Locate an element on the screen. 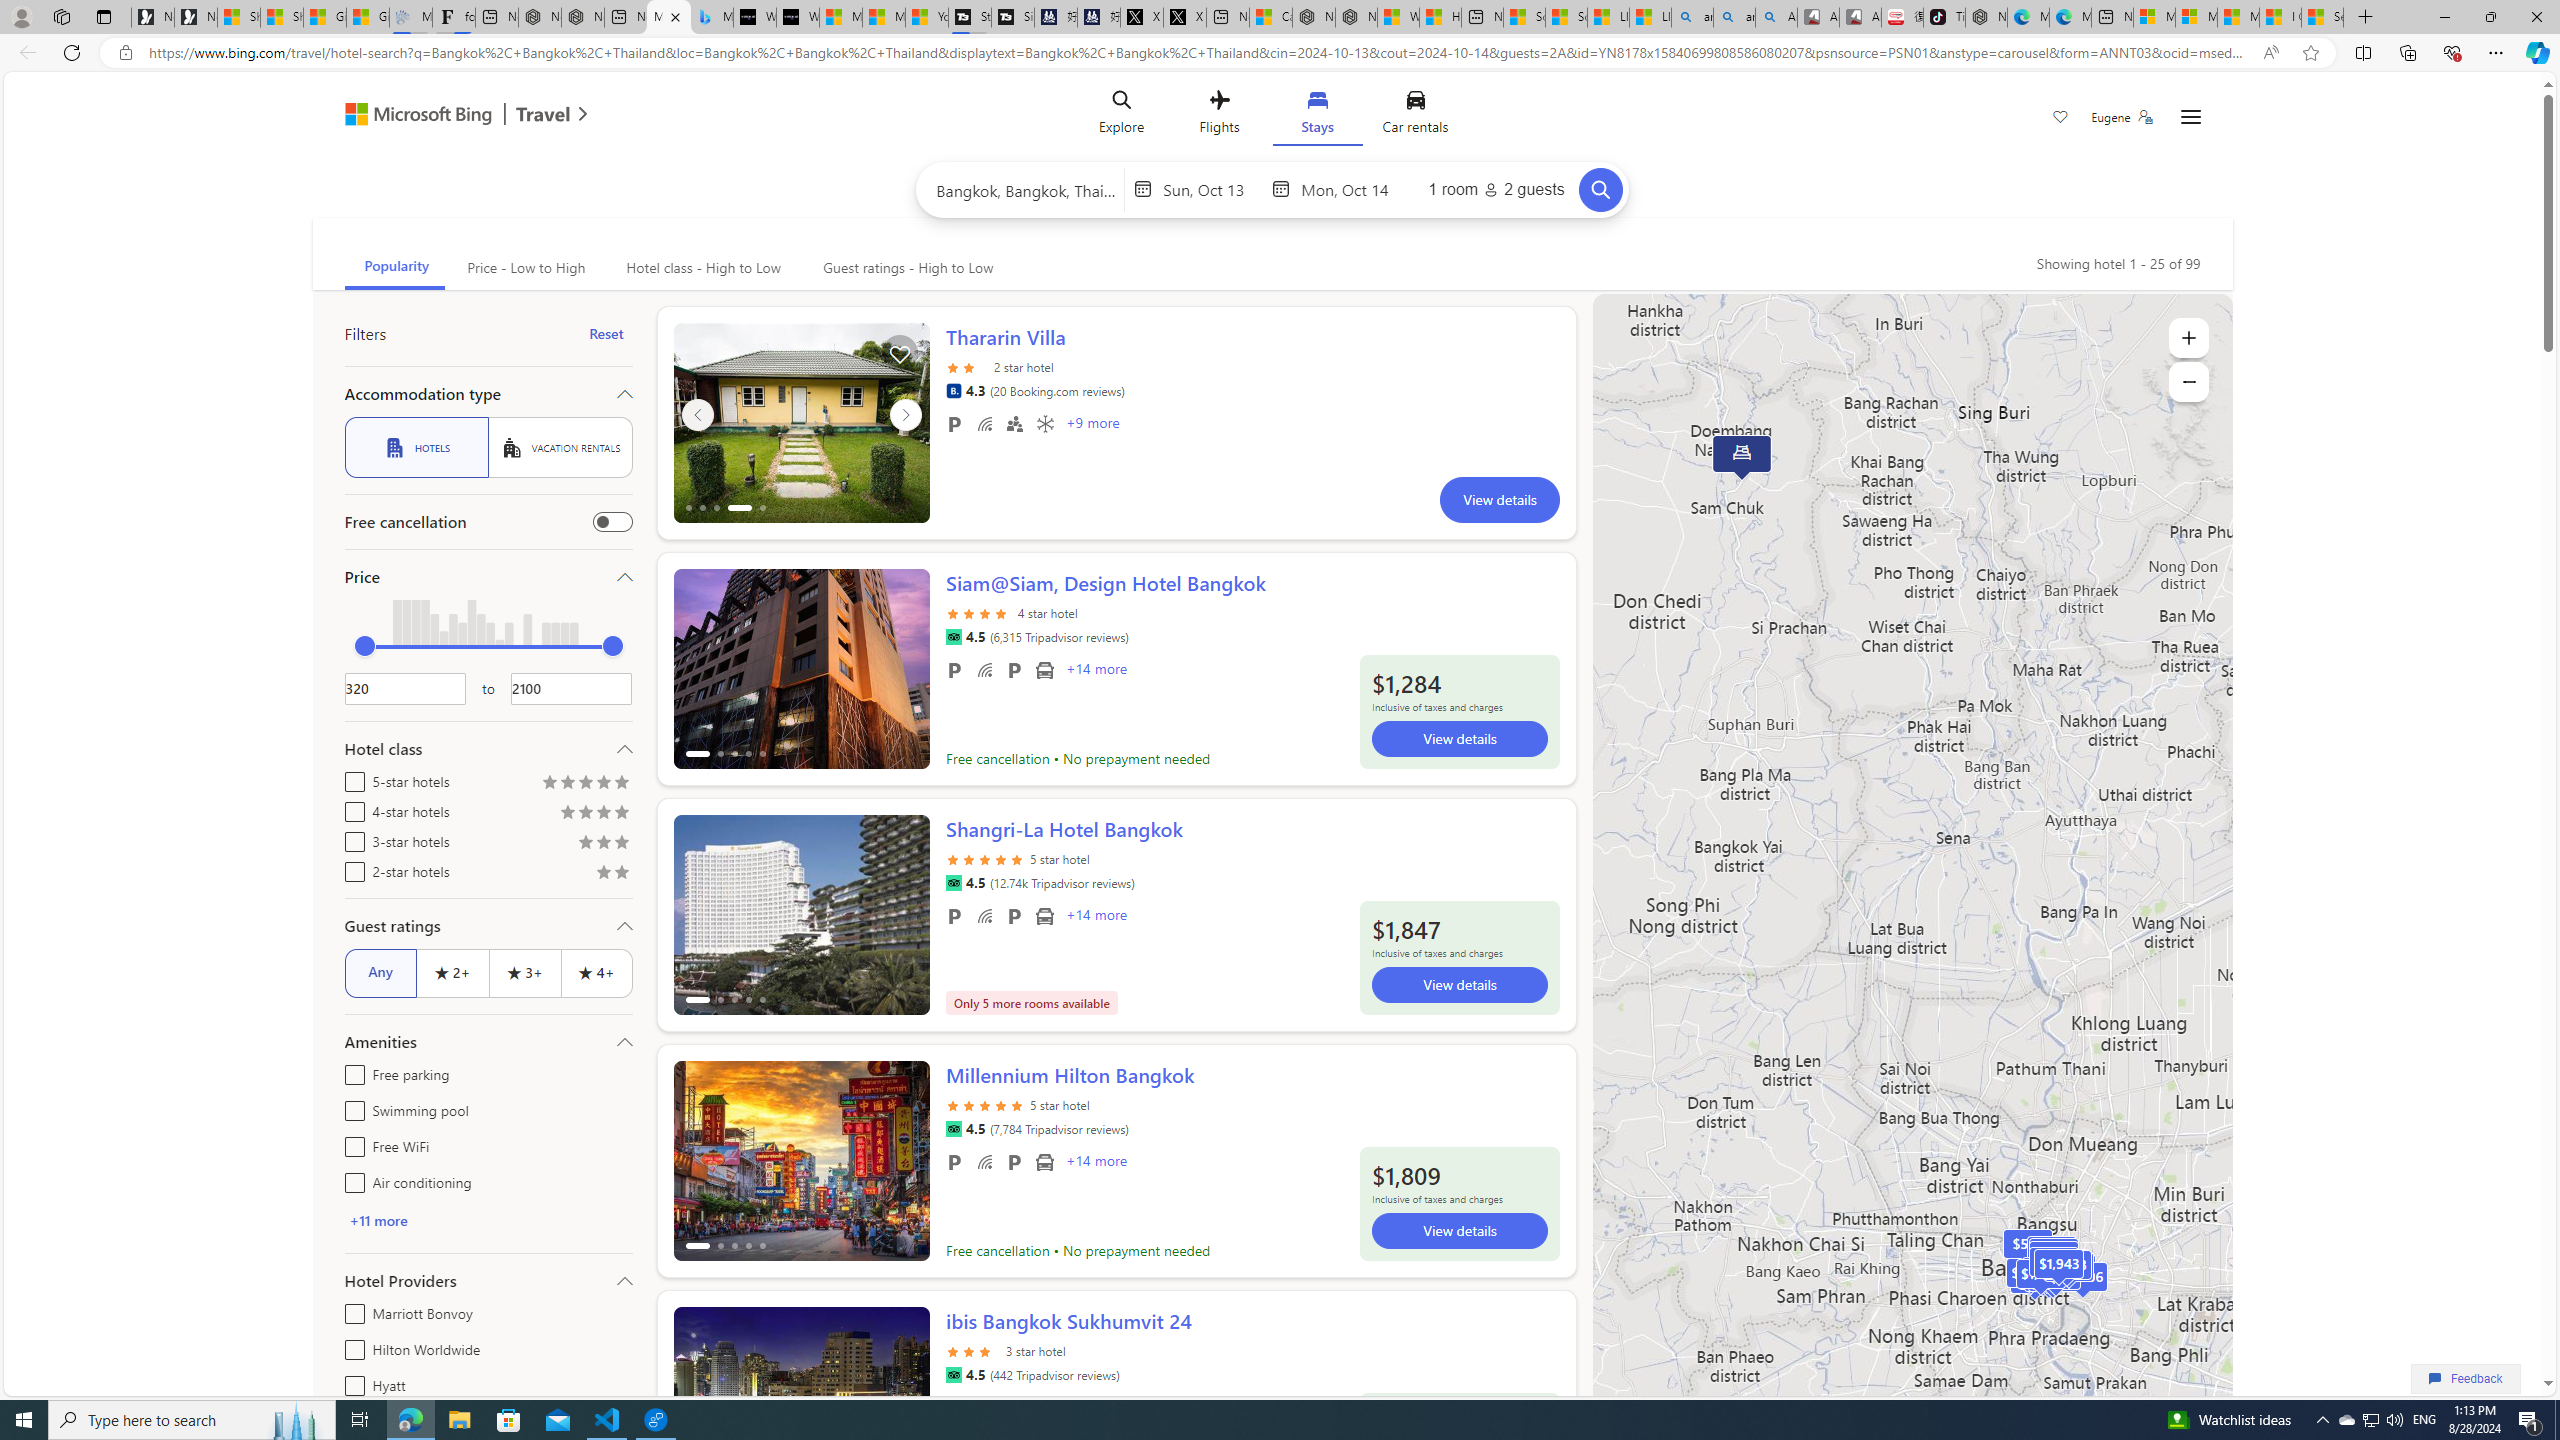  Save to collections is located at coordinates (900, 353).